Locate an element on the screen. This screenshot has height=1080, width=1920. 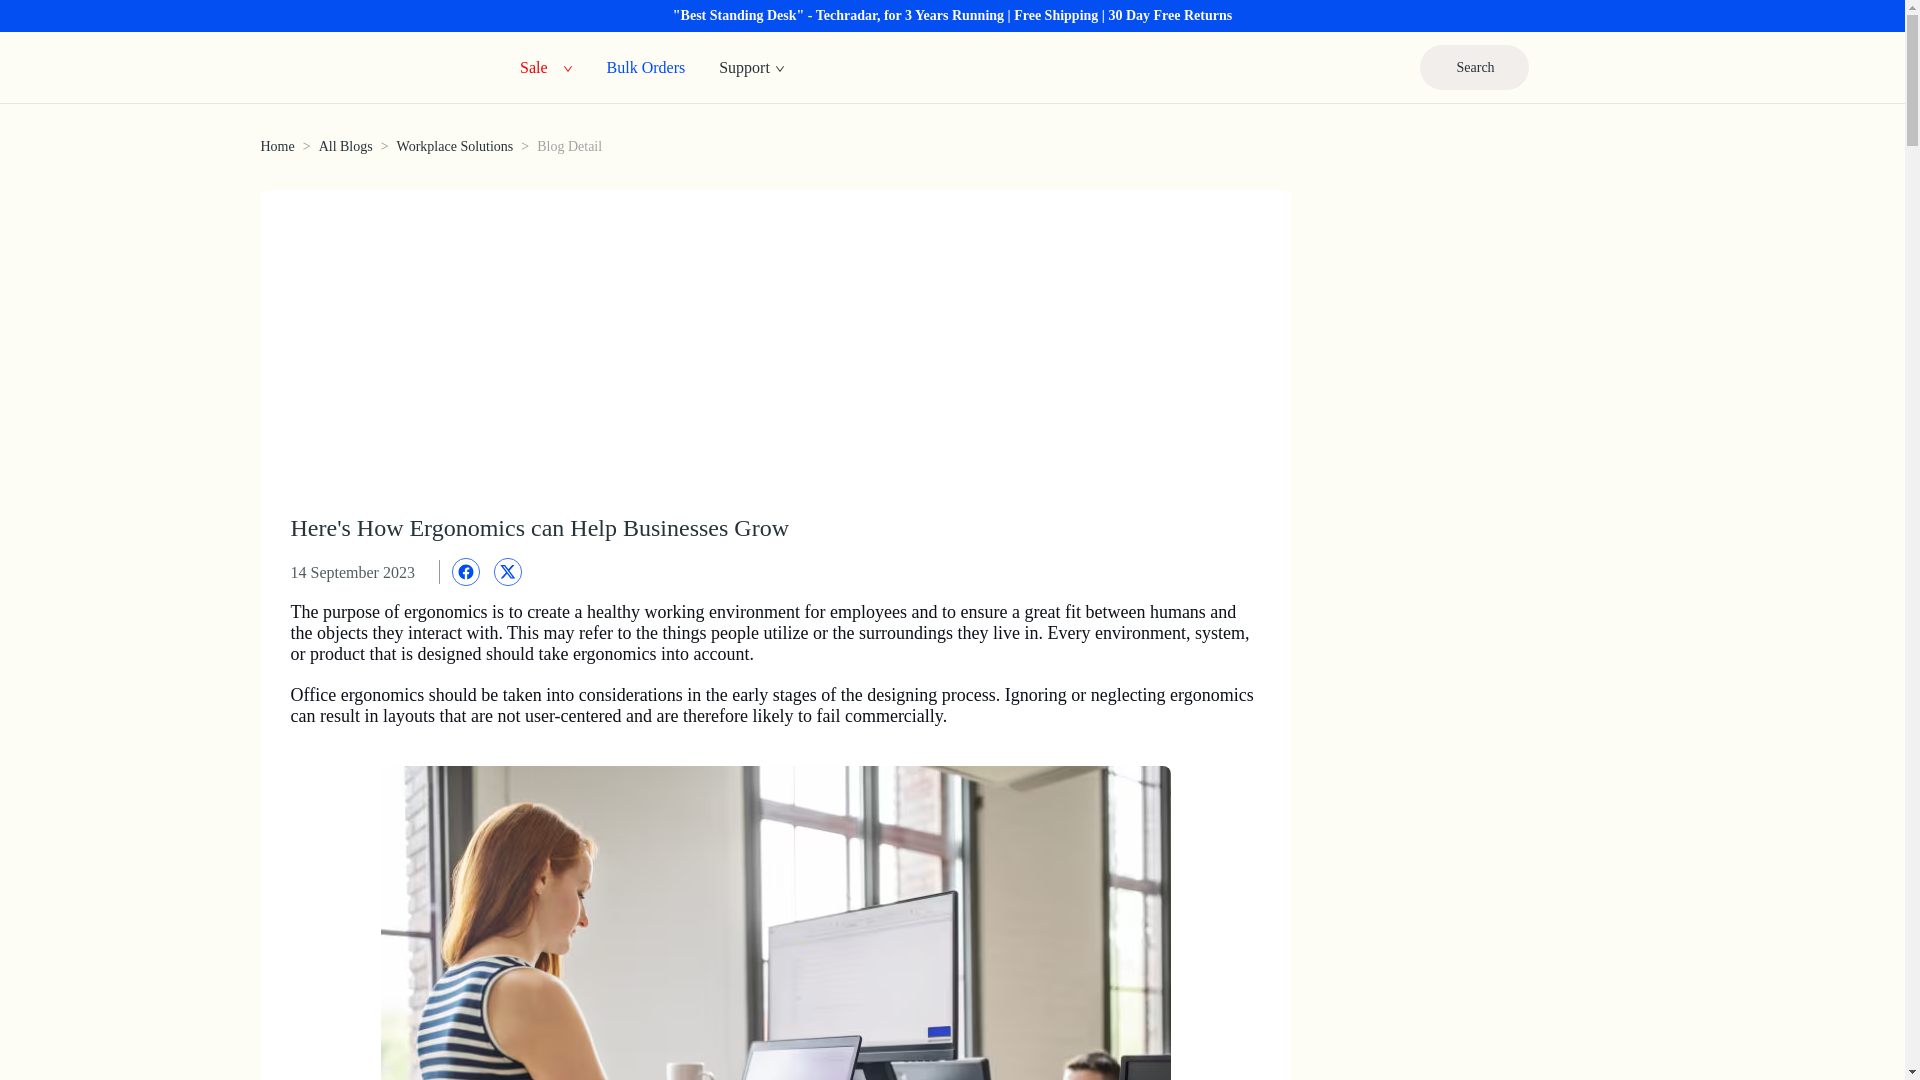
All Blogs is located at coordinates (345, 146).